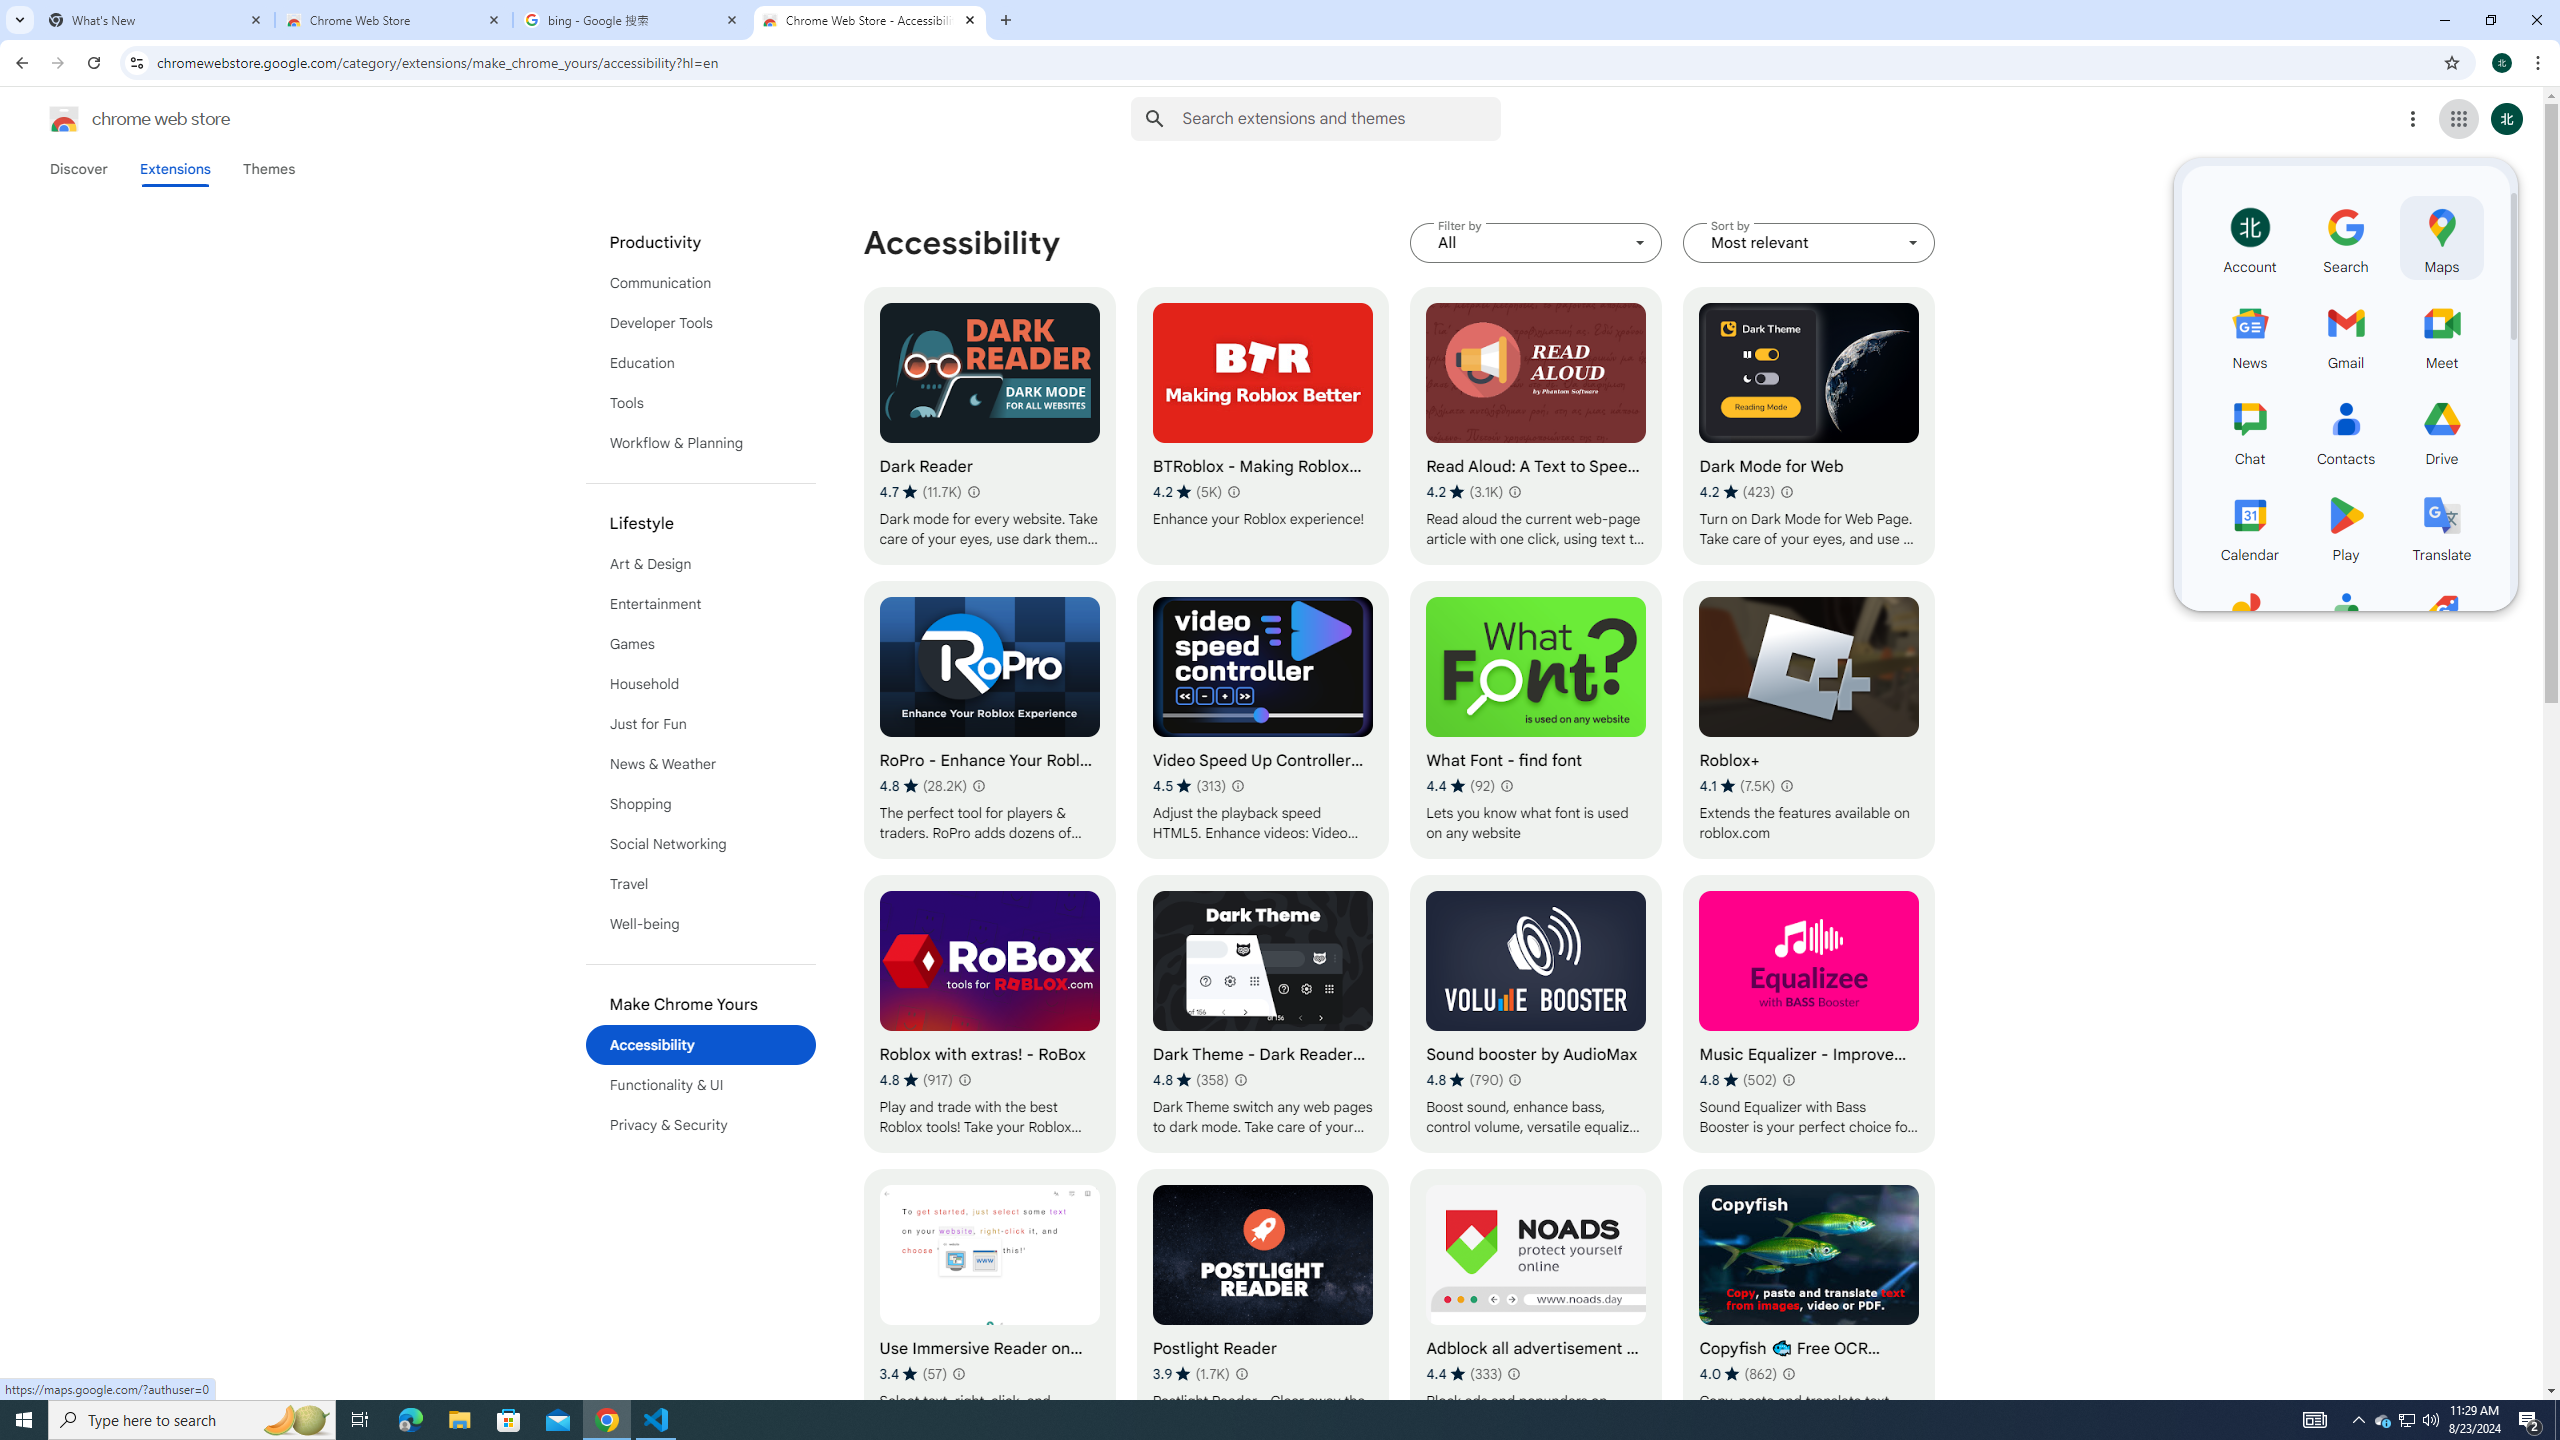  I want to click on Extensions, so click(174, 169).